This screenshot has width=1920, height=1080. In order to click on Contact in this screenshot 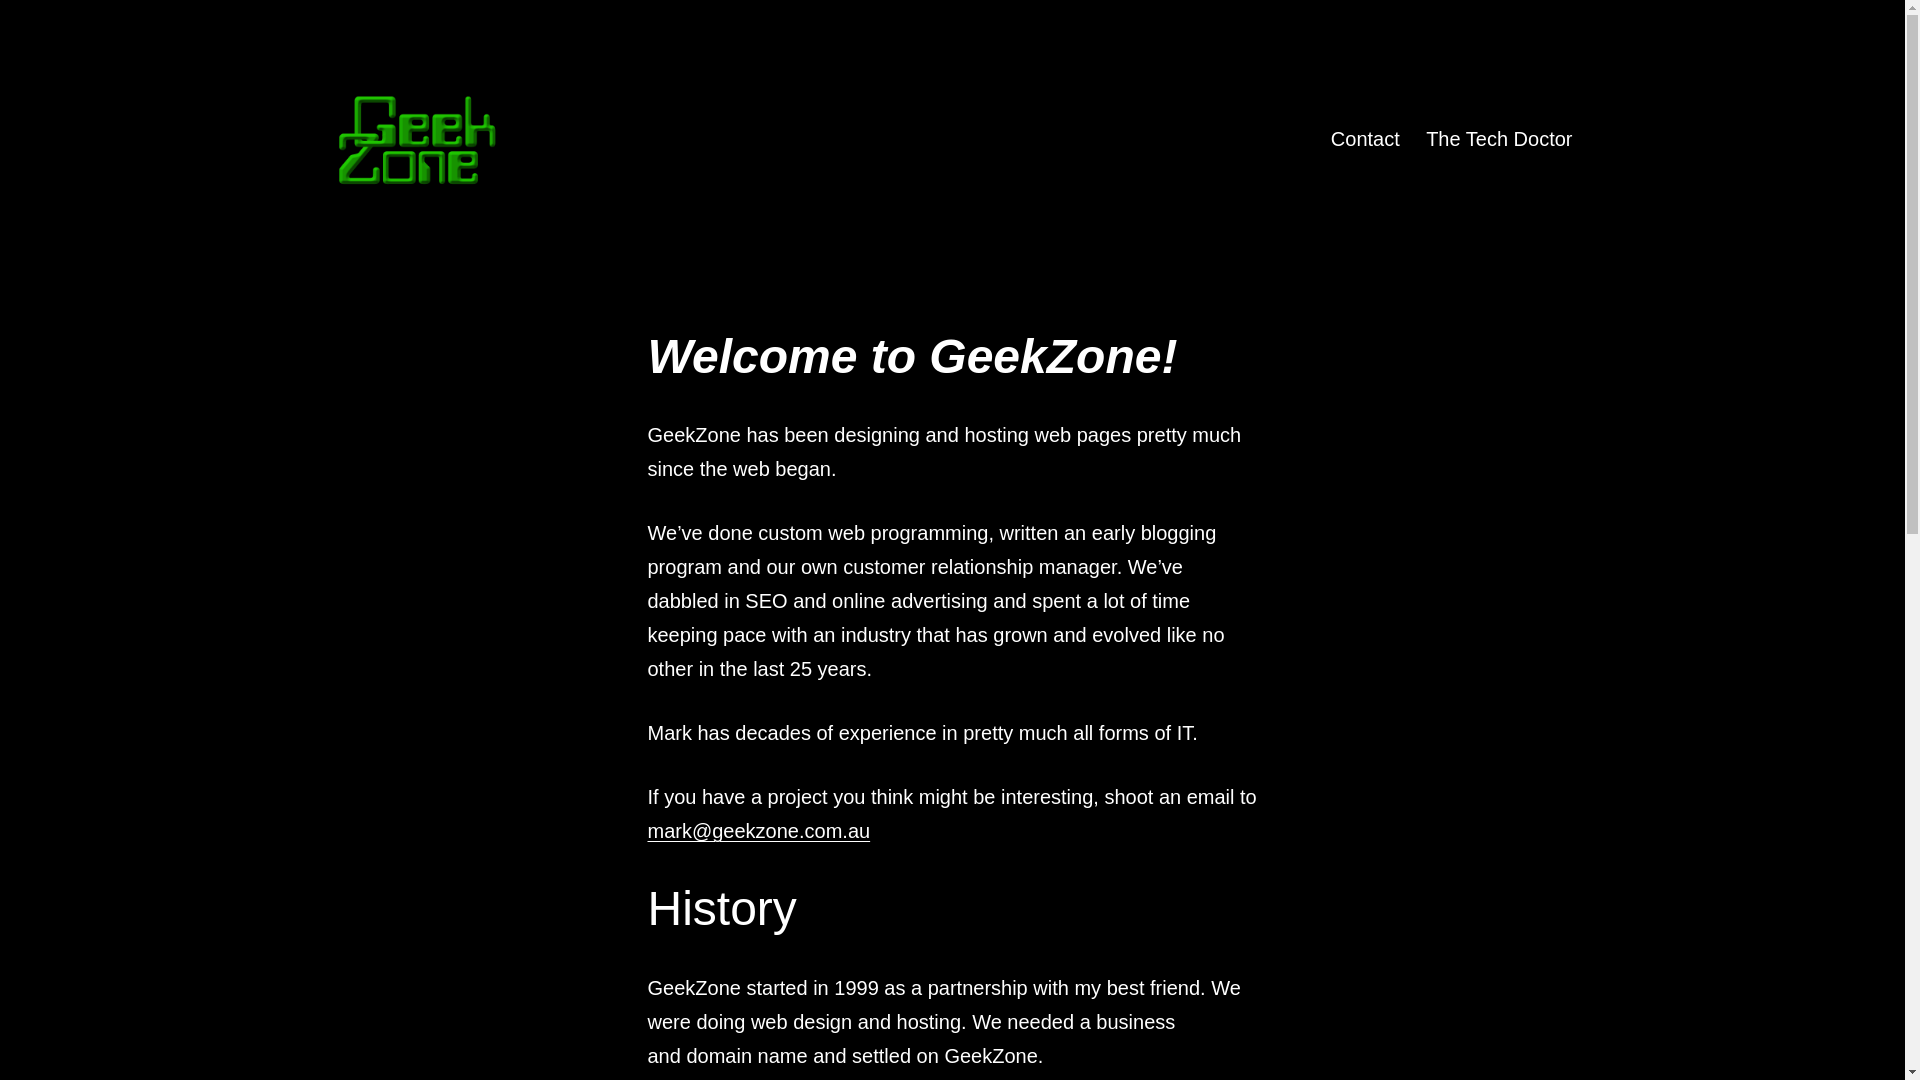, I will do `click(1366, 138)`.